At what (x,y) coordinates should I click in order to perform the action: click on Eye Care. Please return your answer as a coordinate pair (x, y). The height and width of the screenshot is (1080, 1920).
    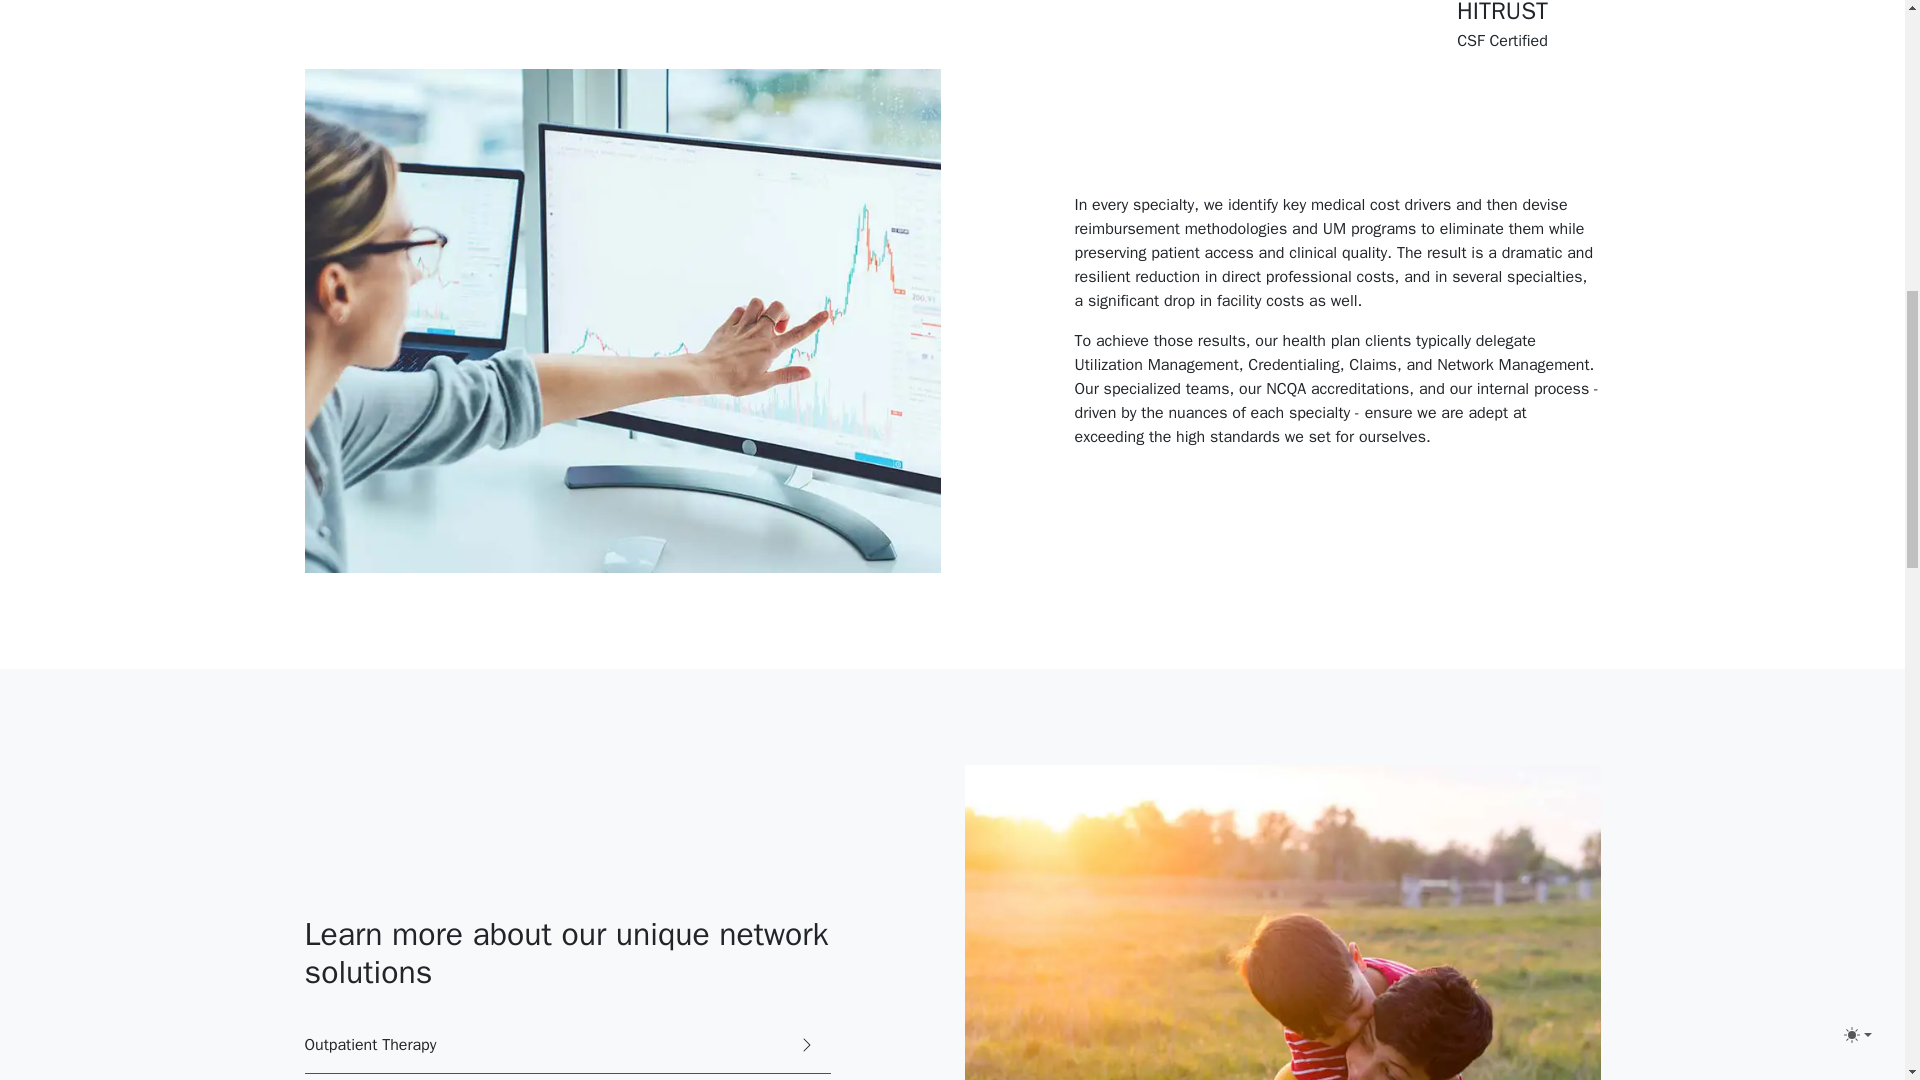
    Looking at the image, I should click on (566, 1076).